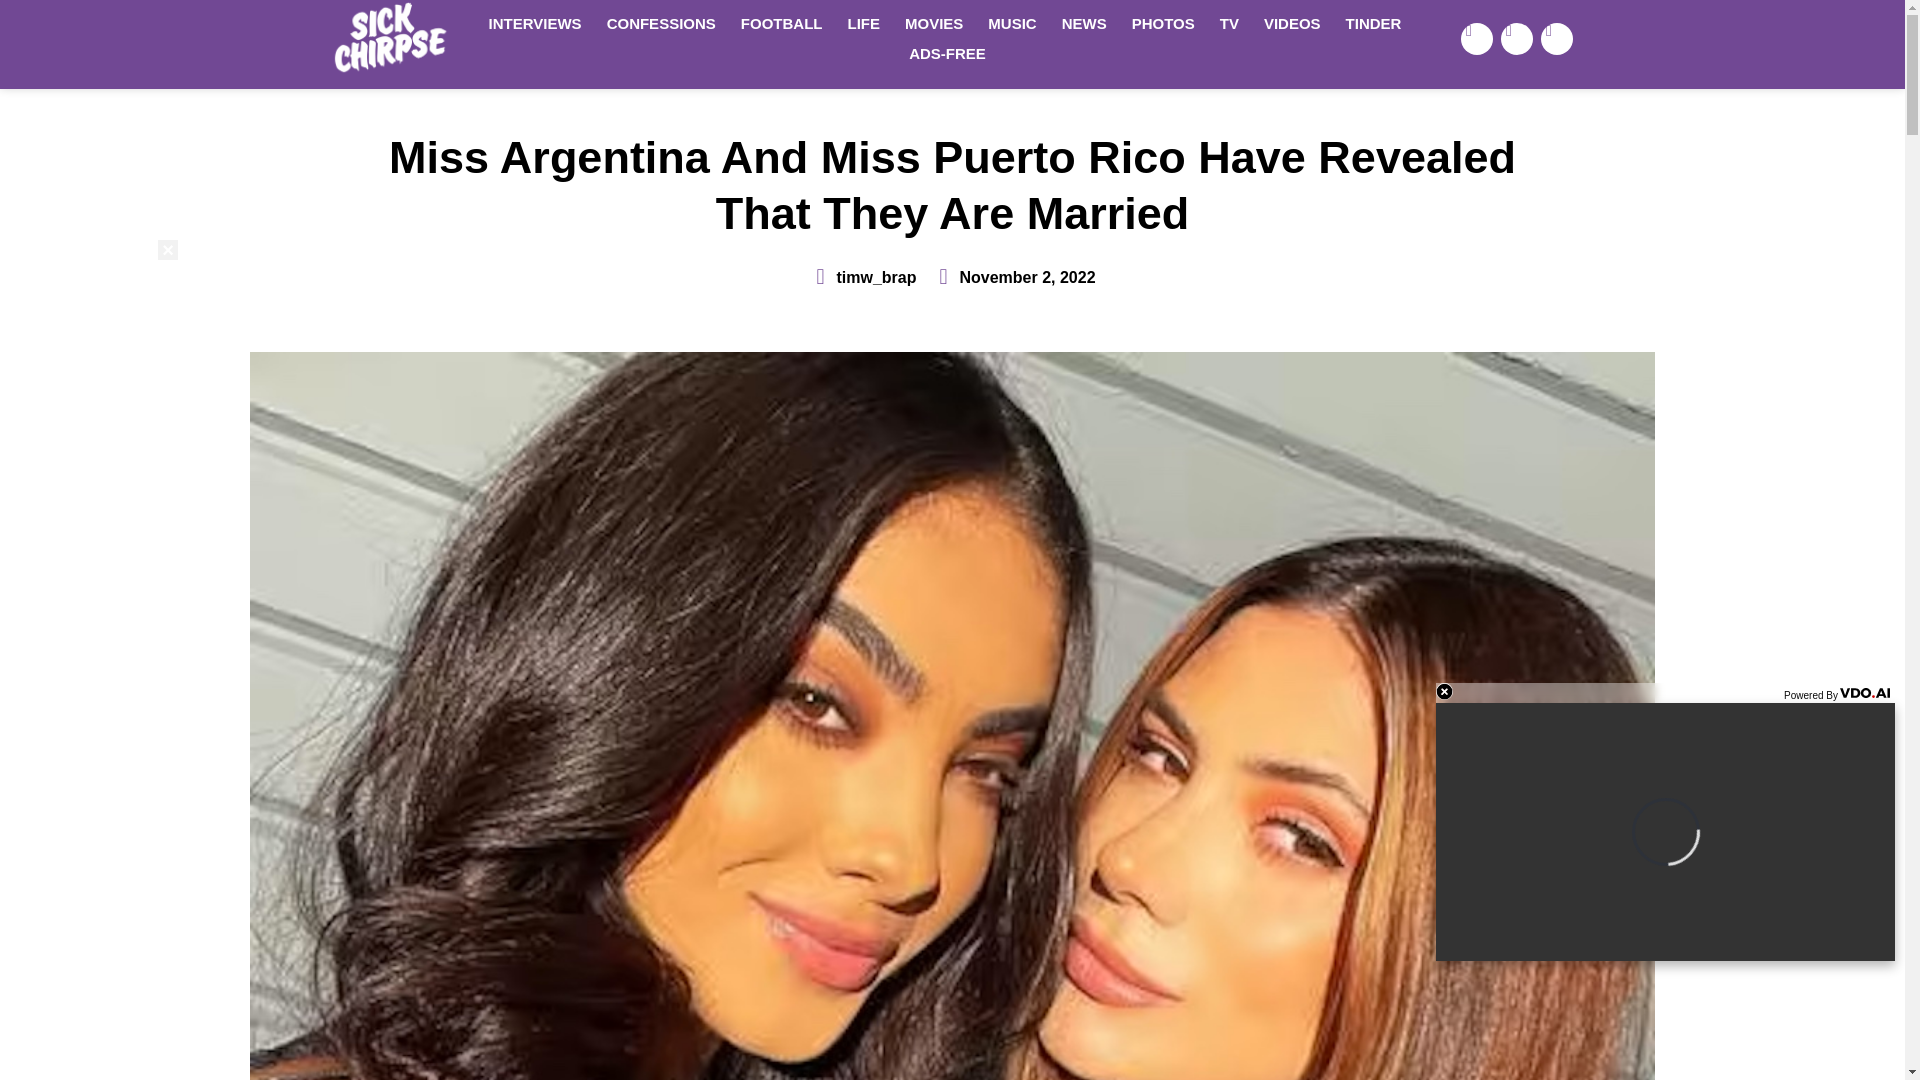 The height and width of the screenshot is (1080, 1920). I want to click on LIFE, so click(864, 23).